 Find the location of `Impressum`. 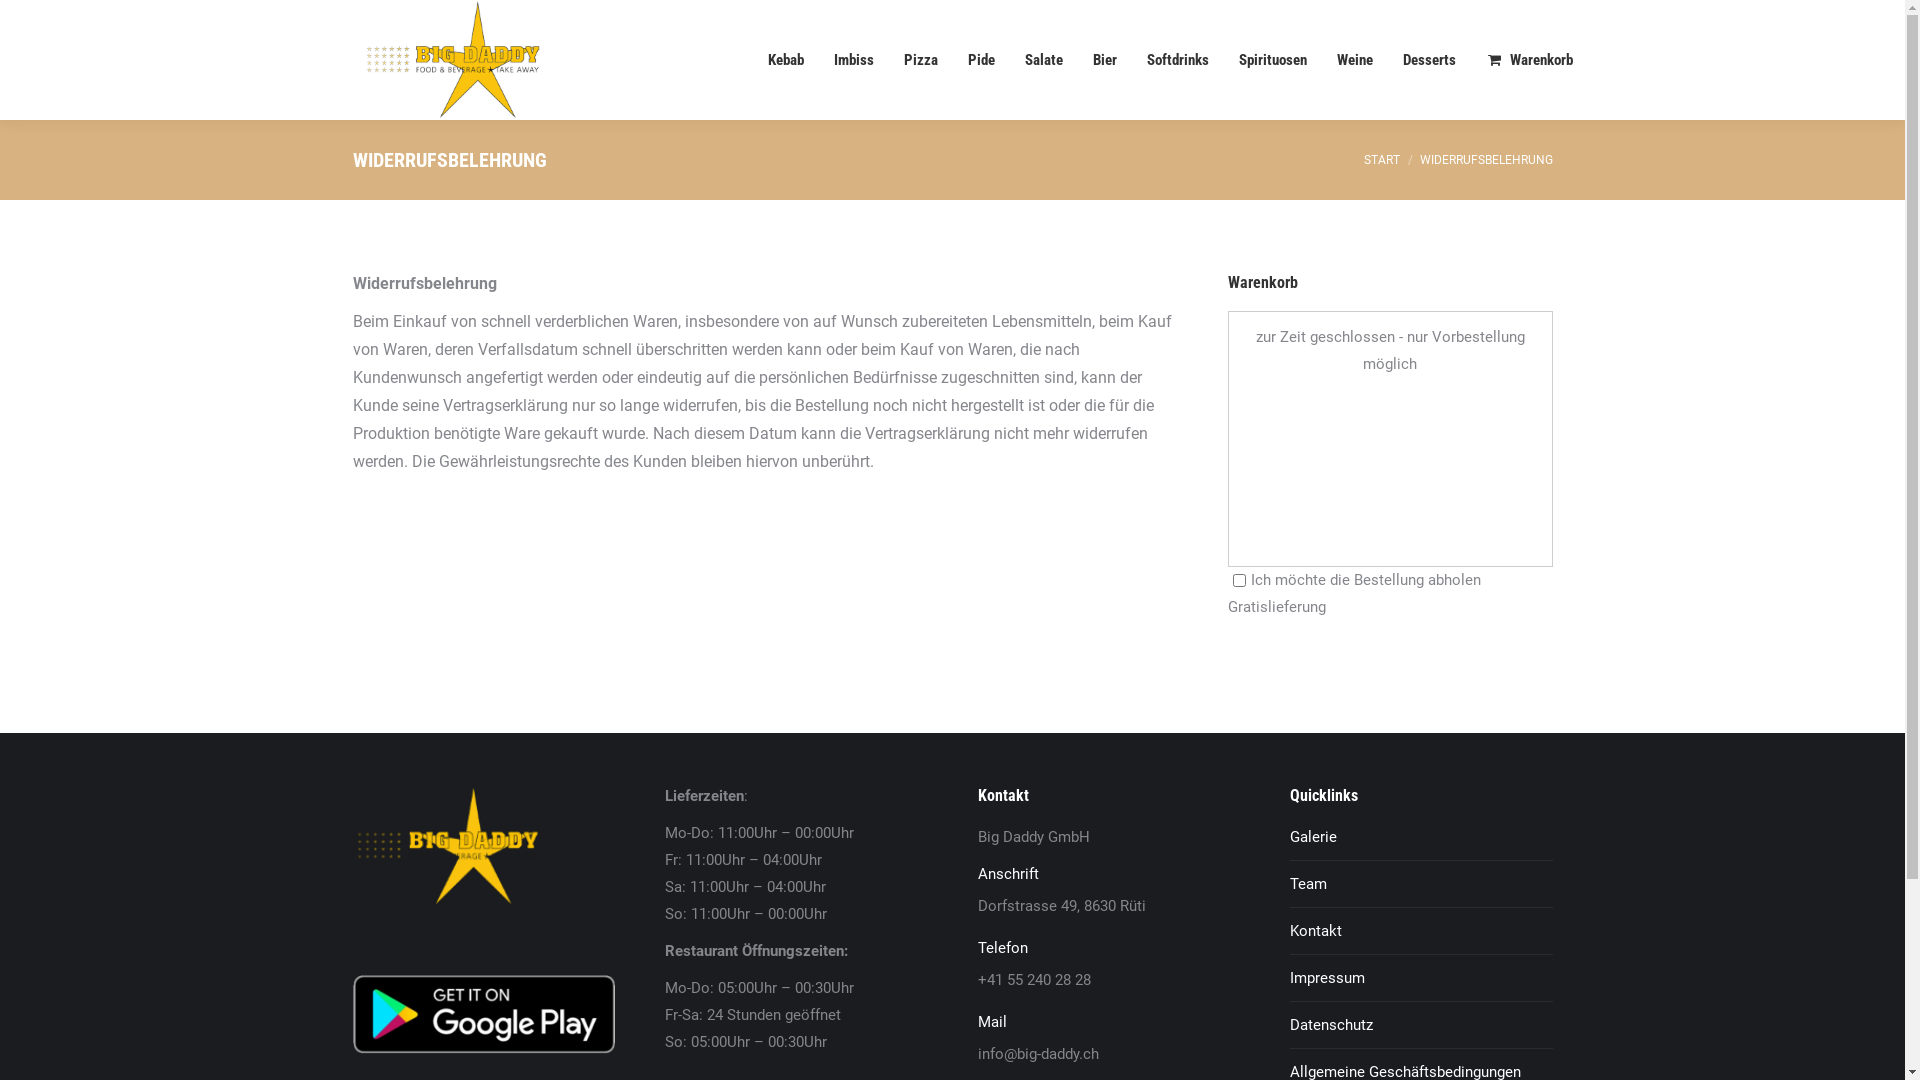

Impressum is located at coordinates (1328, 978).